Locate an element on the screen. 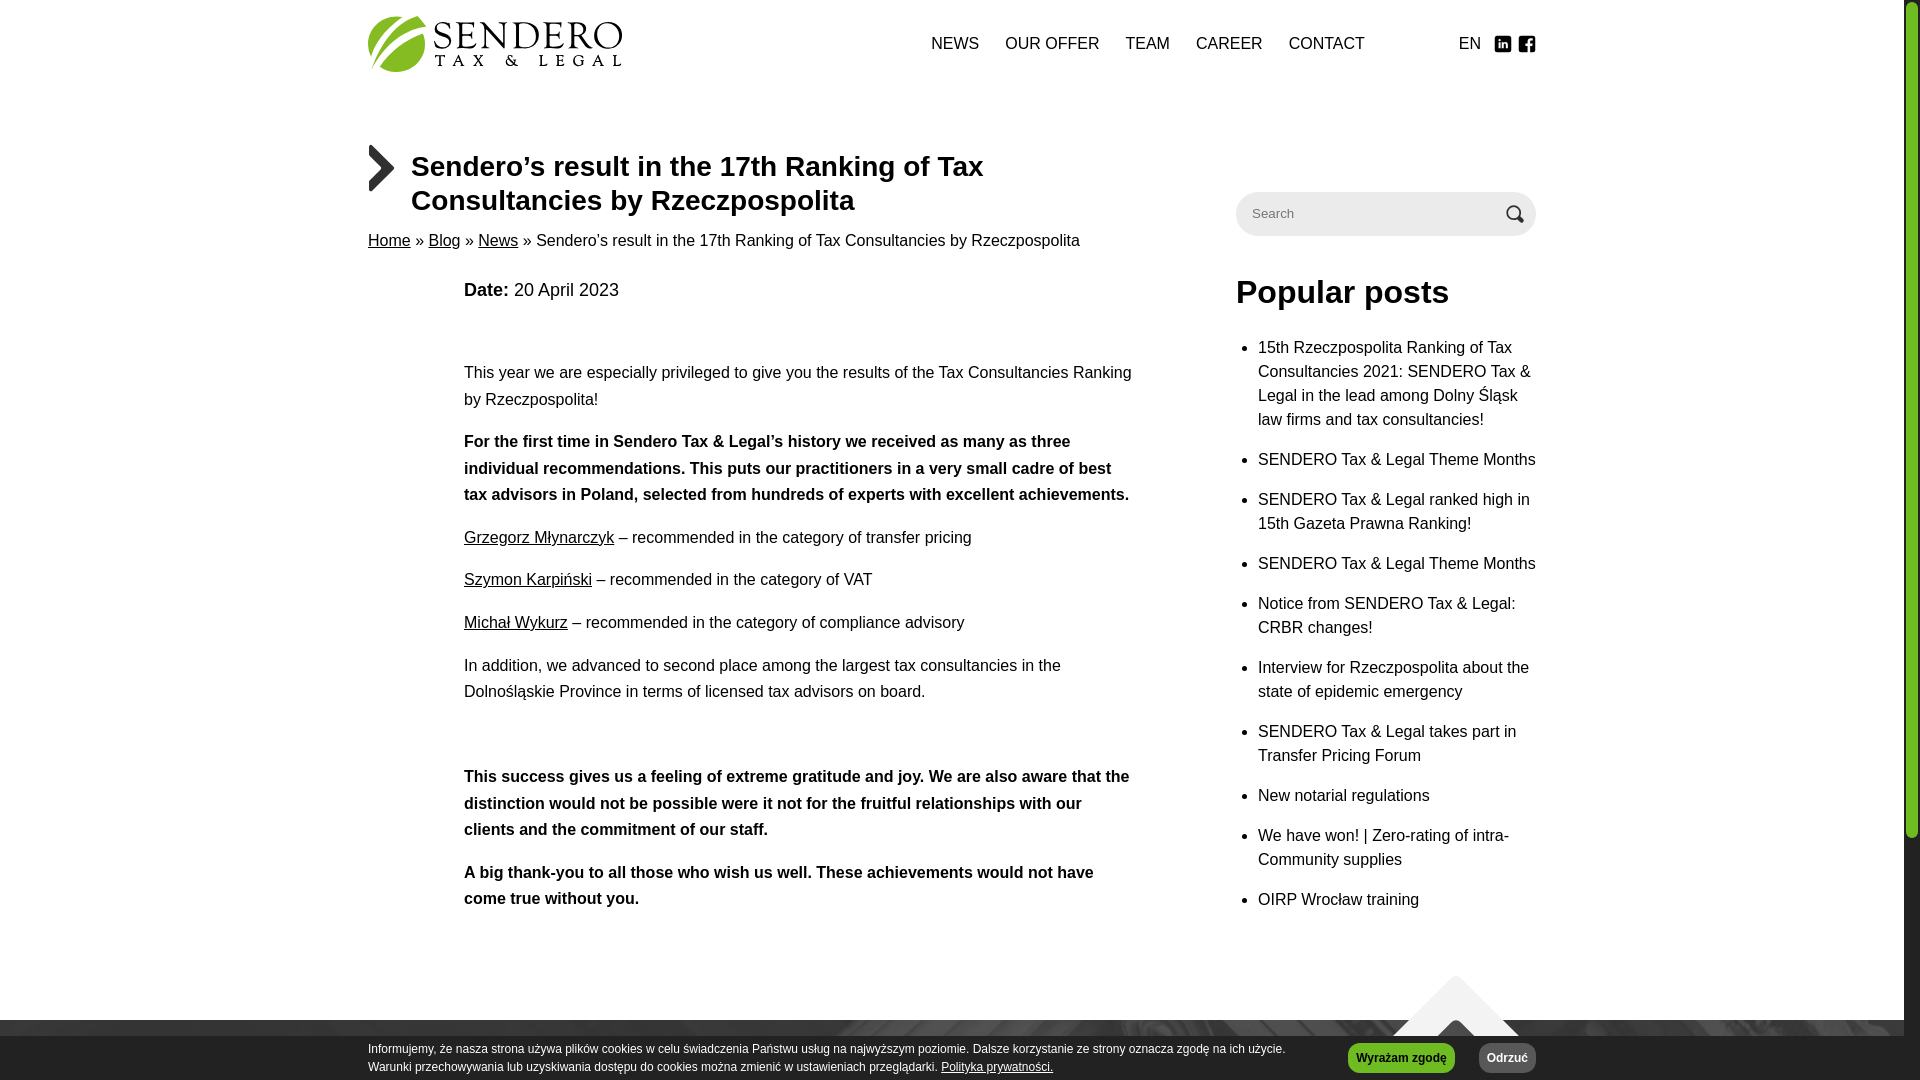 This screenshot has height=1080, width=1920. News is located at coordinates (498, 240).